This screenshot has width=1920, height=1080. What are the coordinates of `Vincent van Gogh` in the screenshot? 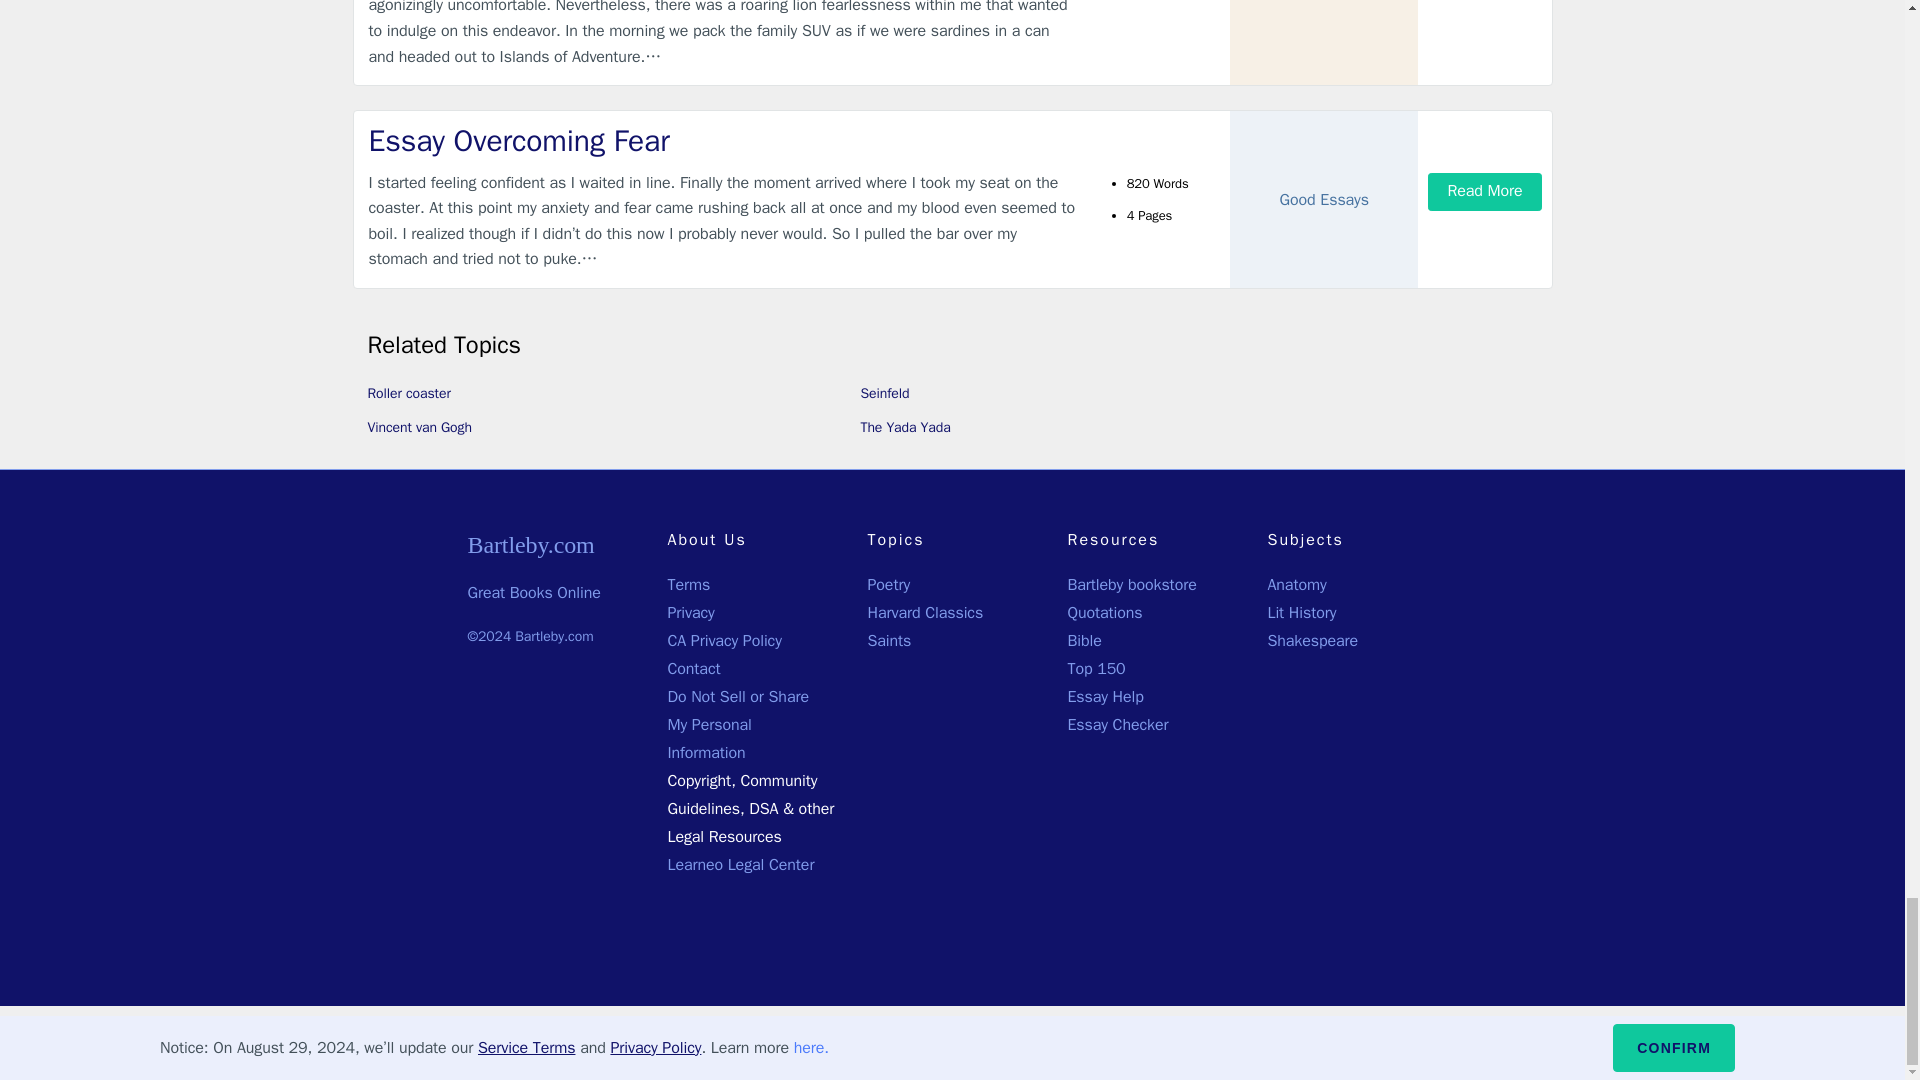 It's located at (420, 428).